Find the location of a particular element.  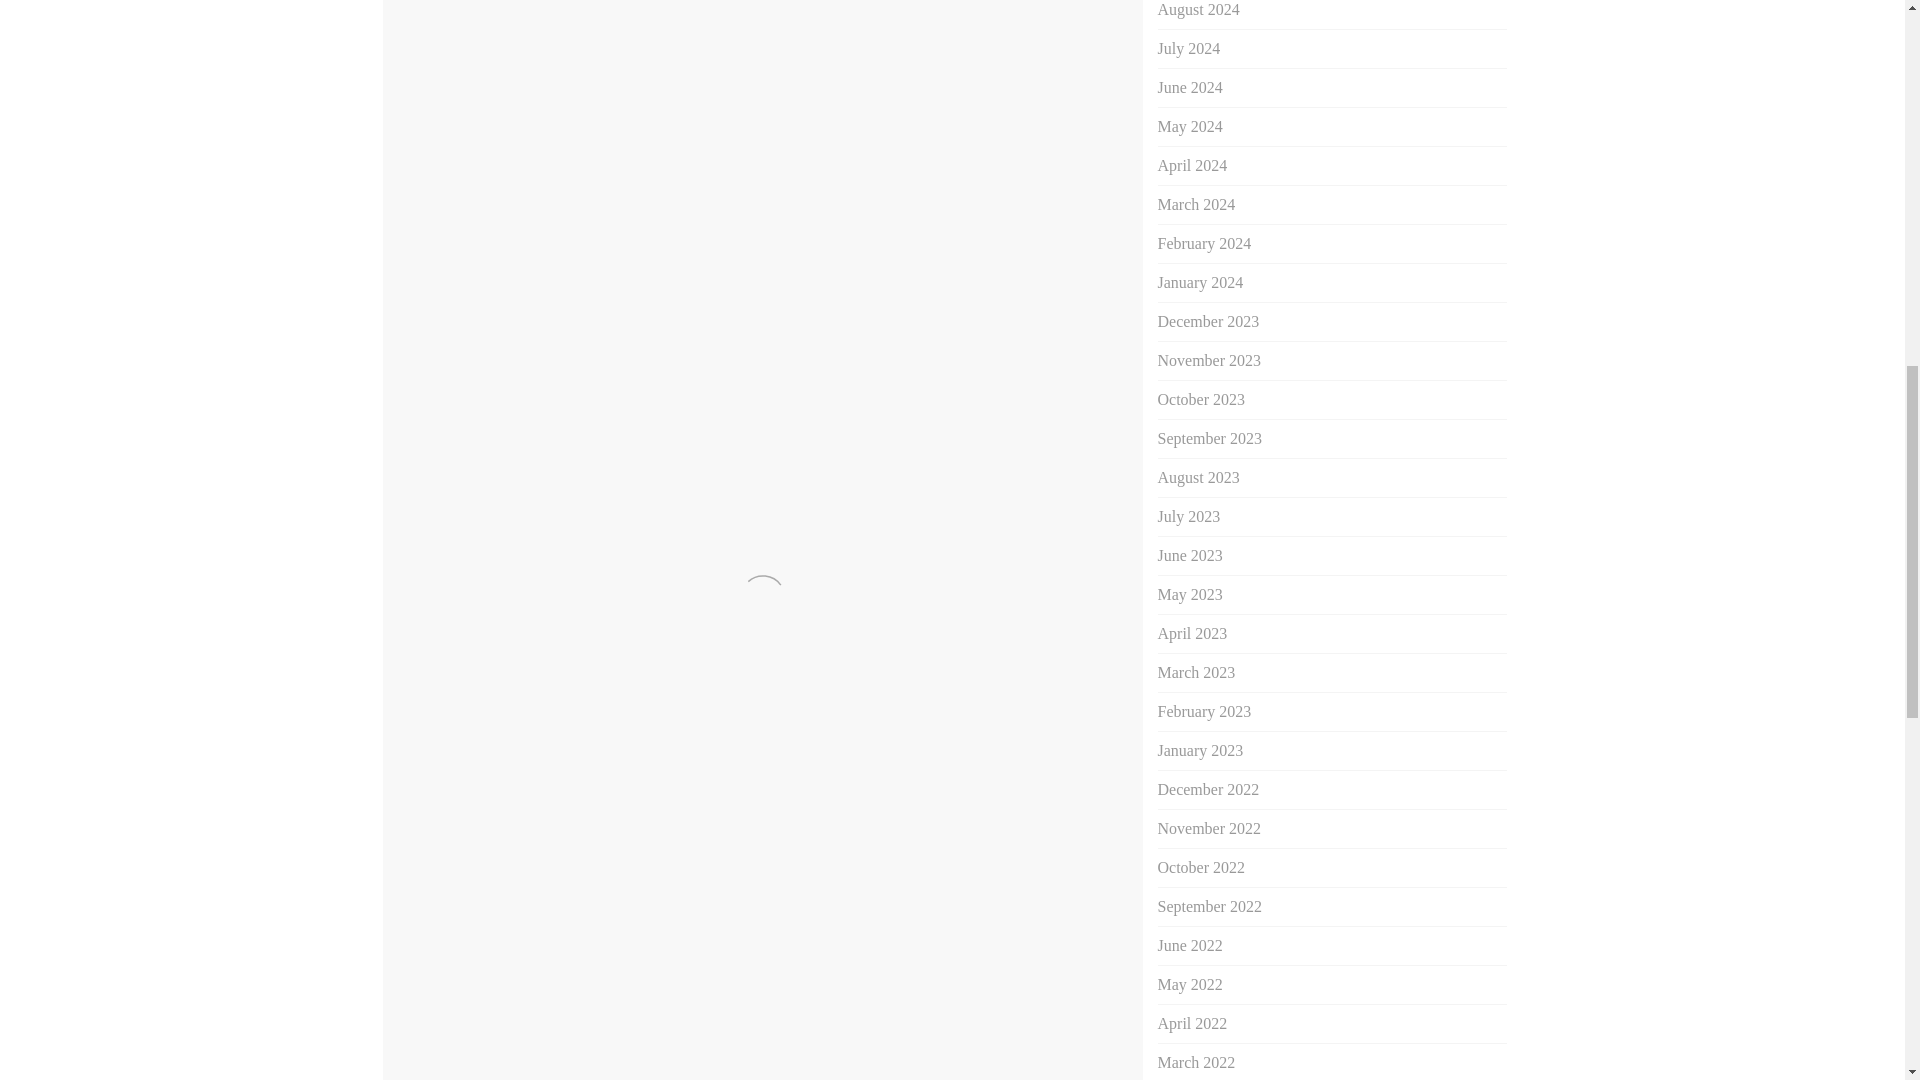

admin is located at coordinates (574, 532).